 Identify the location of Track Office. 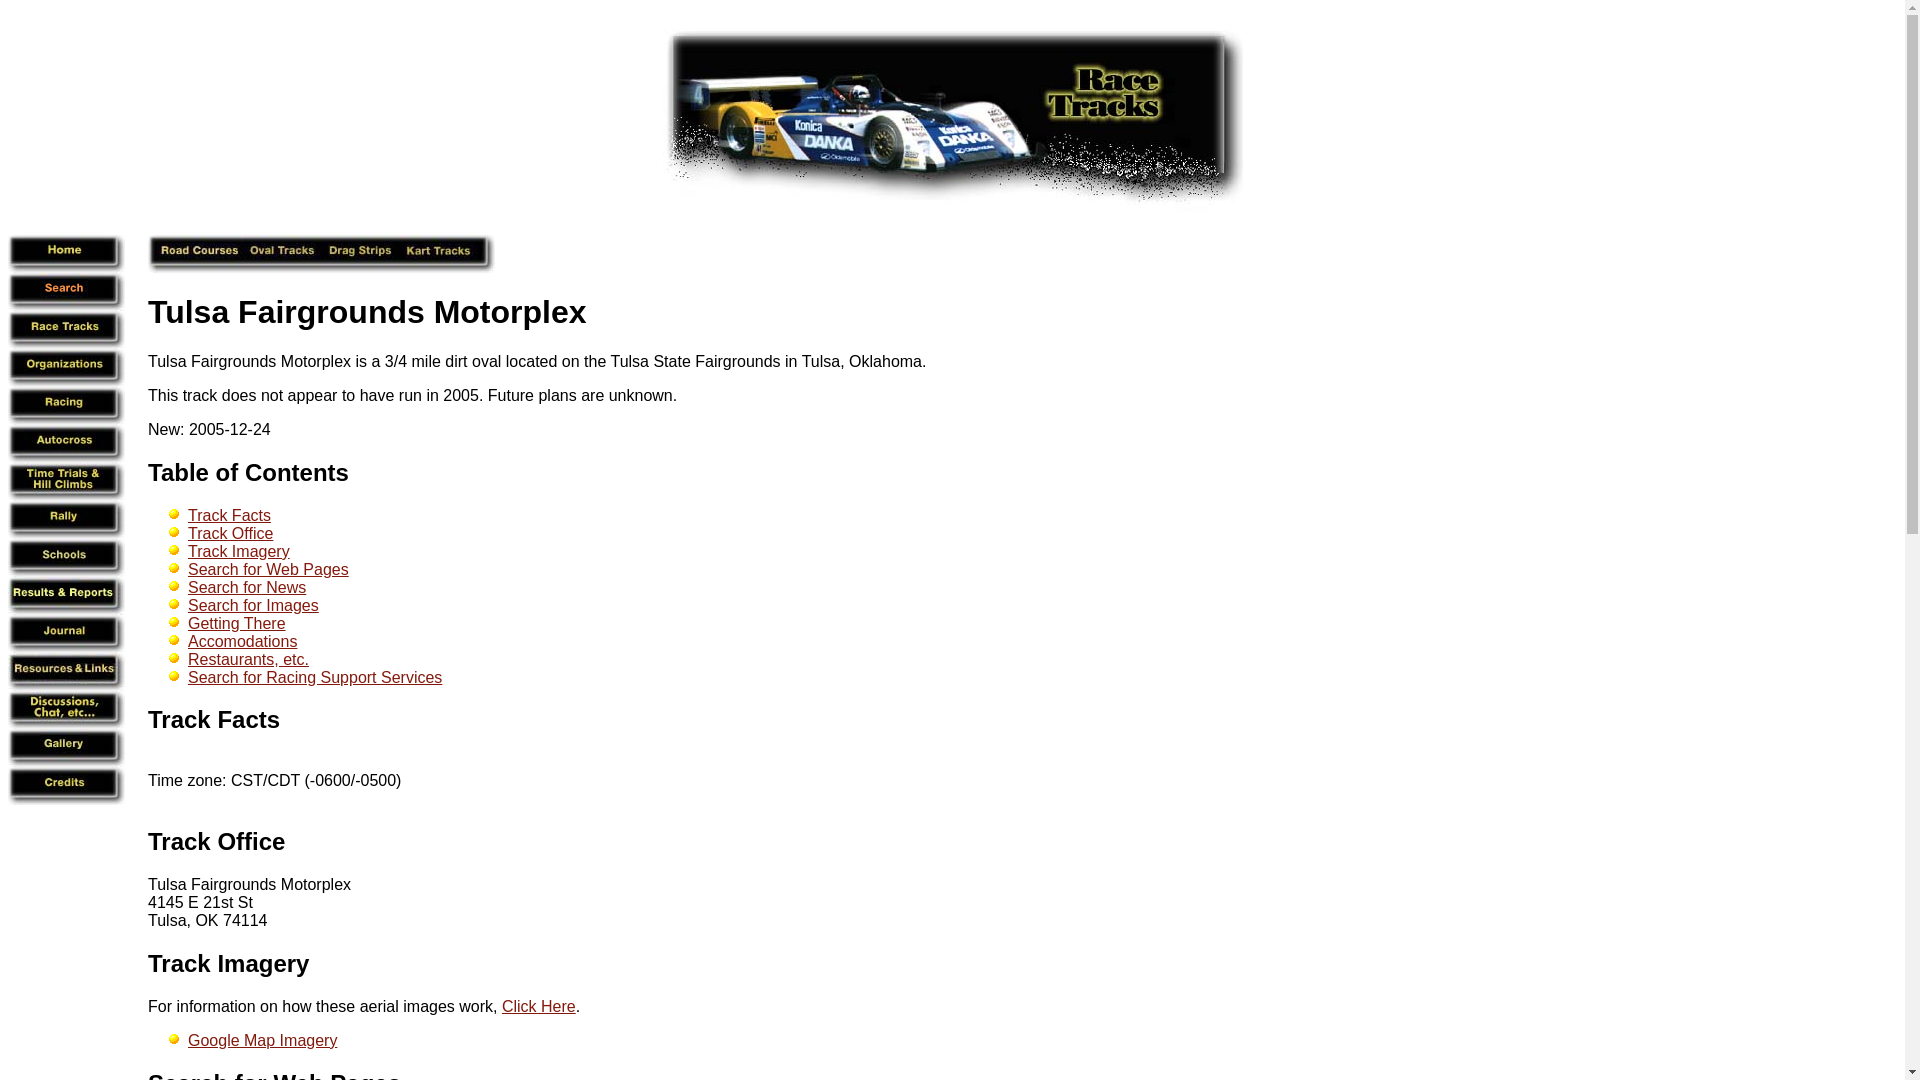
(230, 533).